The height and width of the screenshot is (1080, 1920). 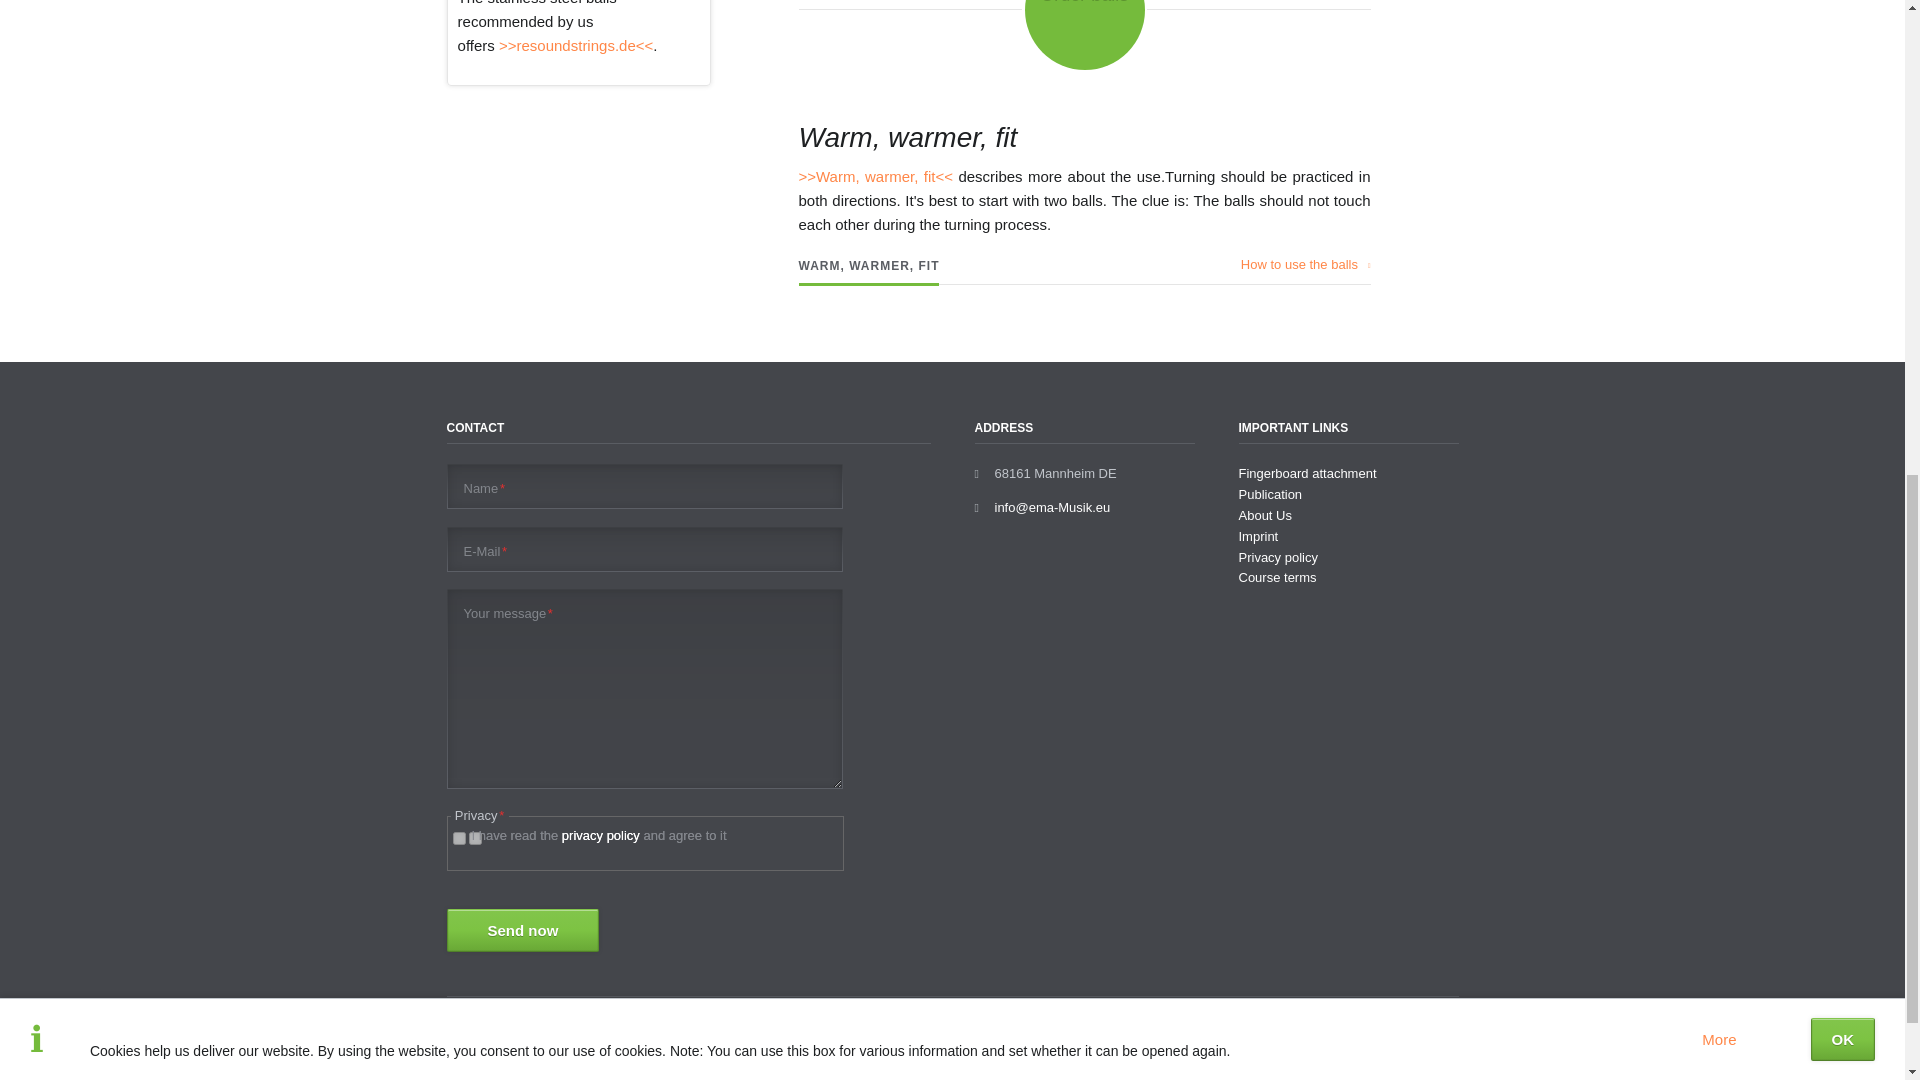 What do you see at coordinates (458, 838) in the screenshot?
I see `akzeptiert` at bounding box center [458, 838].